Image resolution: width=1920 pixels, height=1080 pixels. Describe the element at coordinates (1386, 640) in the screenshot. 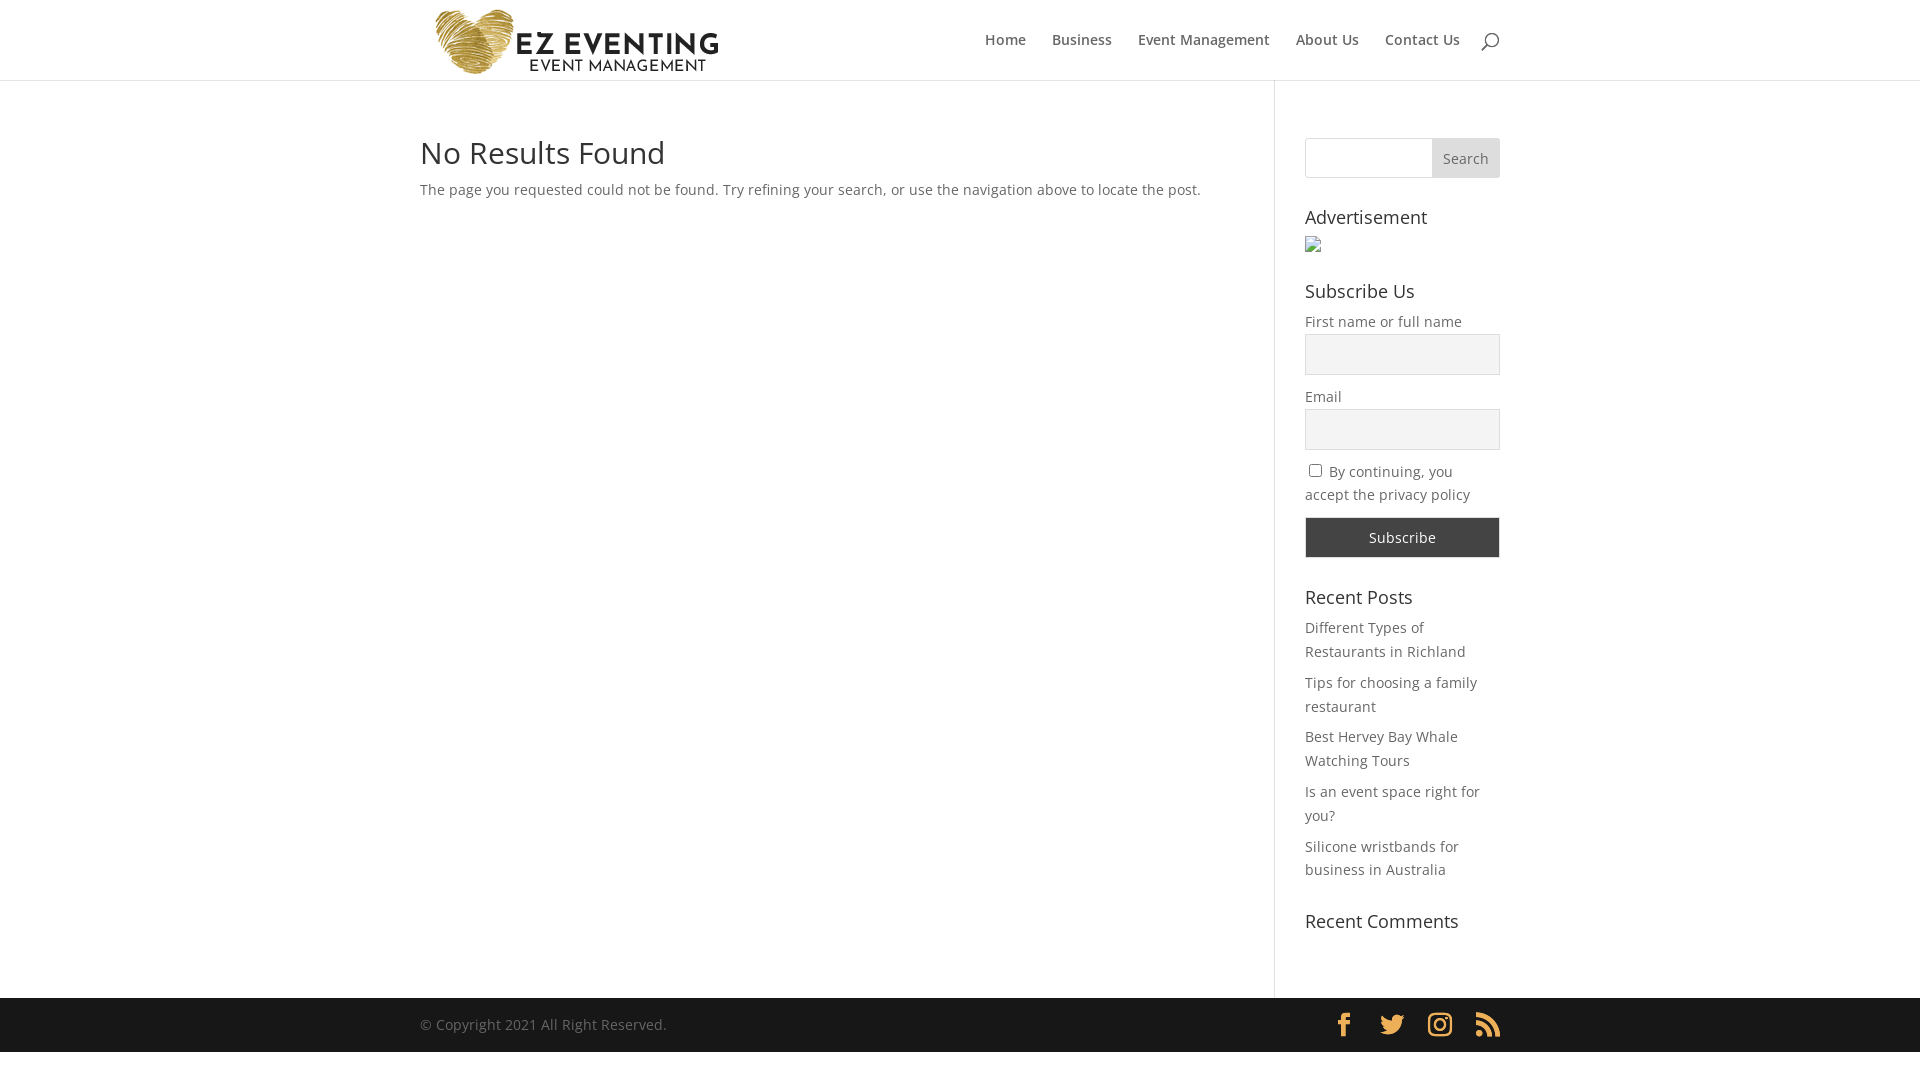

I see `Different Types of Restaurants in Richland` at that location.